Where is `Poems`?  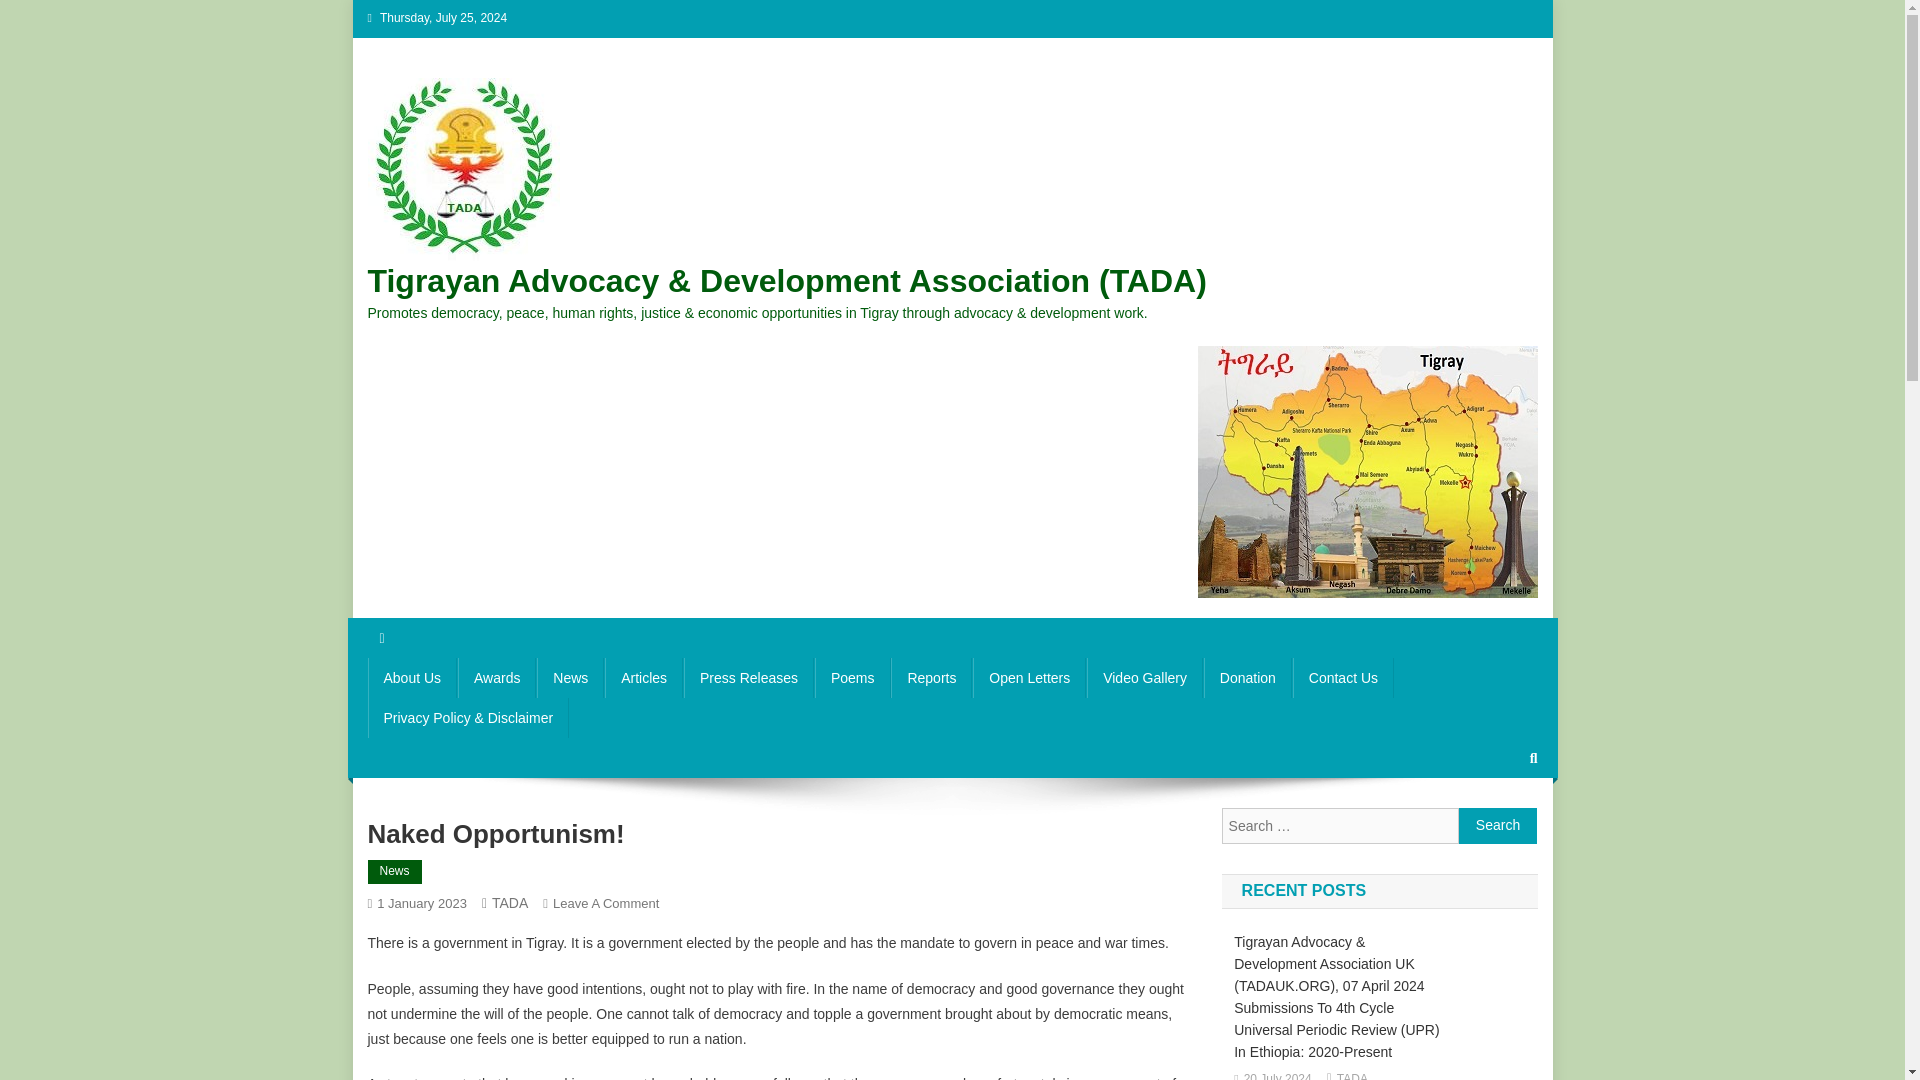 Poems is located at coordinates (1342, 677).